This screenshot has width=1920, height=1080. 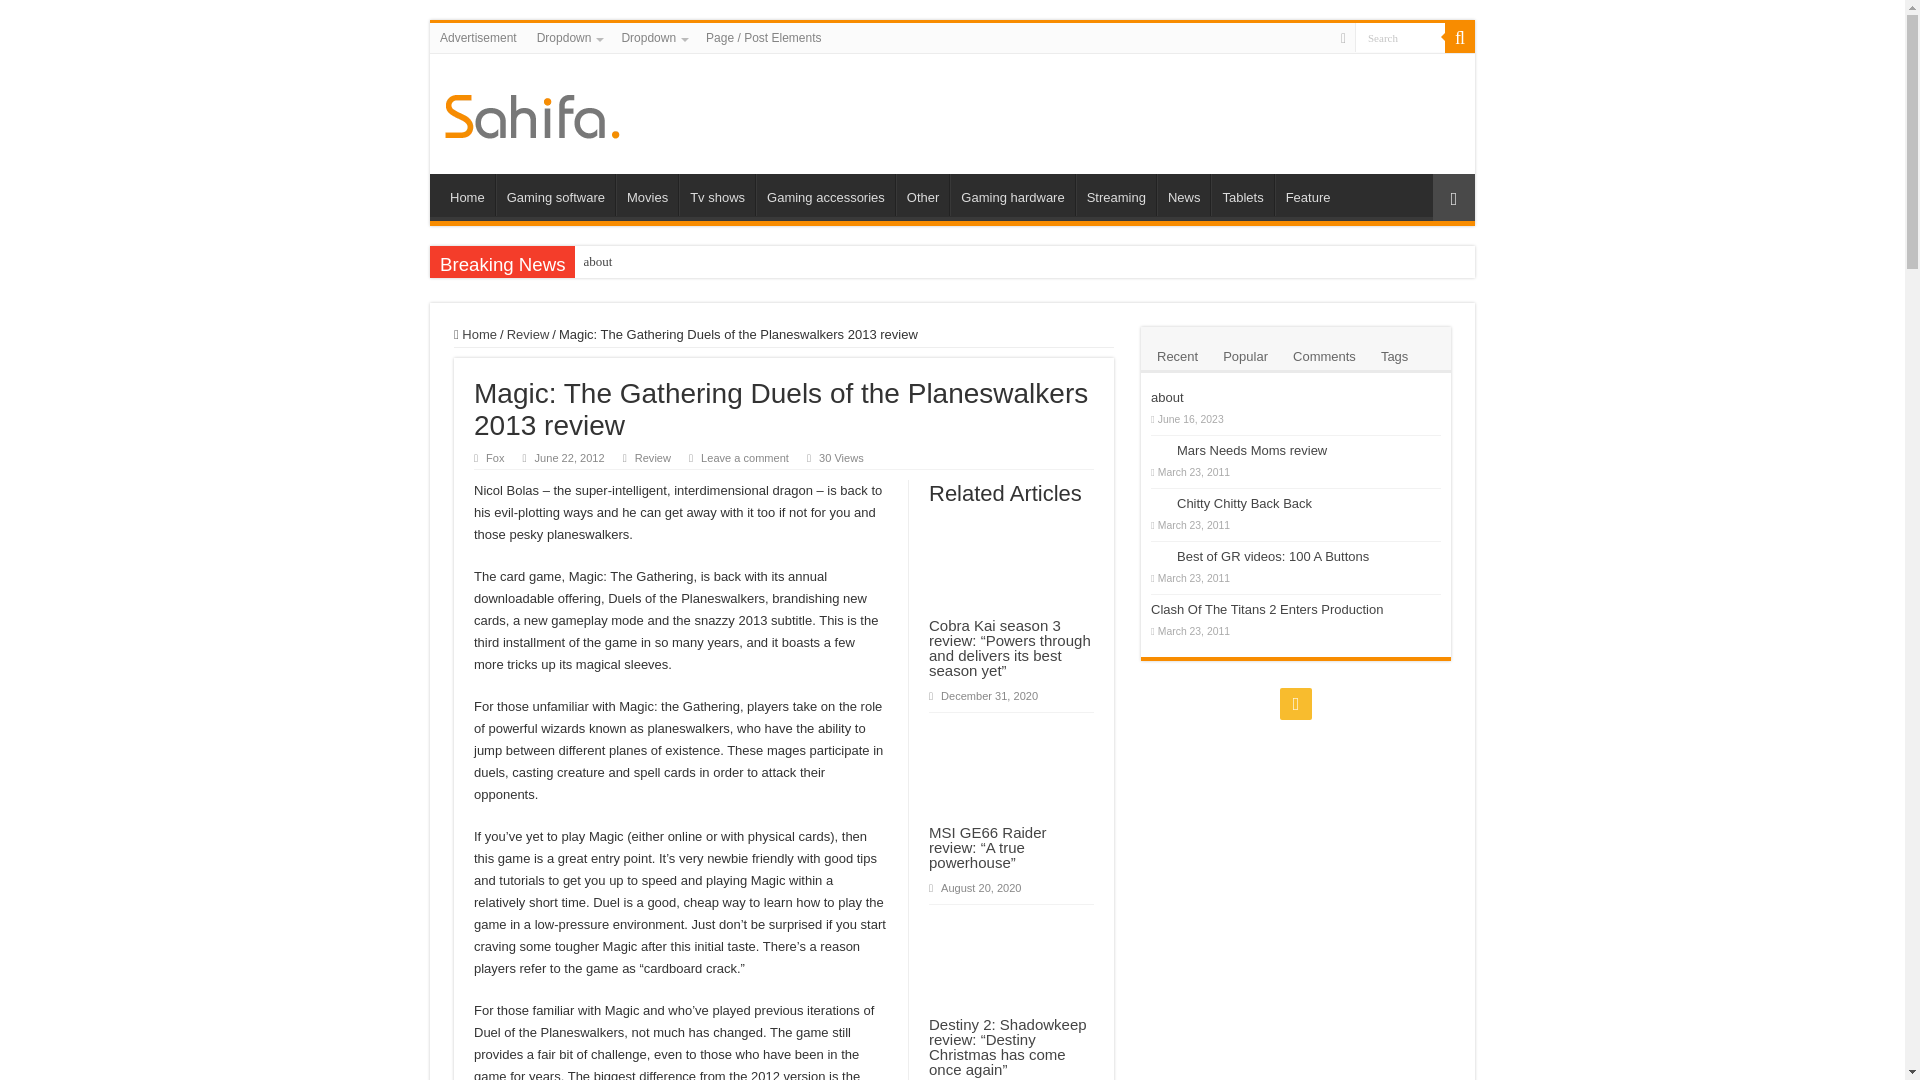 What do you see at coordinates (532, 112) in the screenshot?
I see `Game News` at bounding box center [532, 112].